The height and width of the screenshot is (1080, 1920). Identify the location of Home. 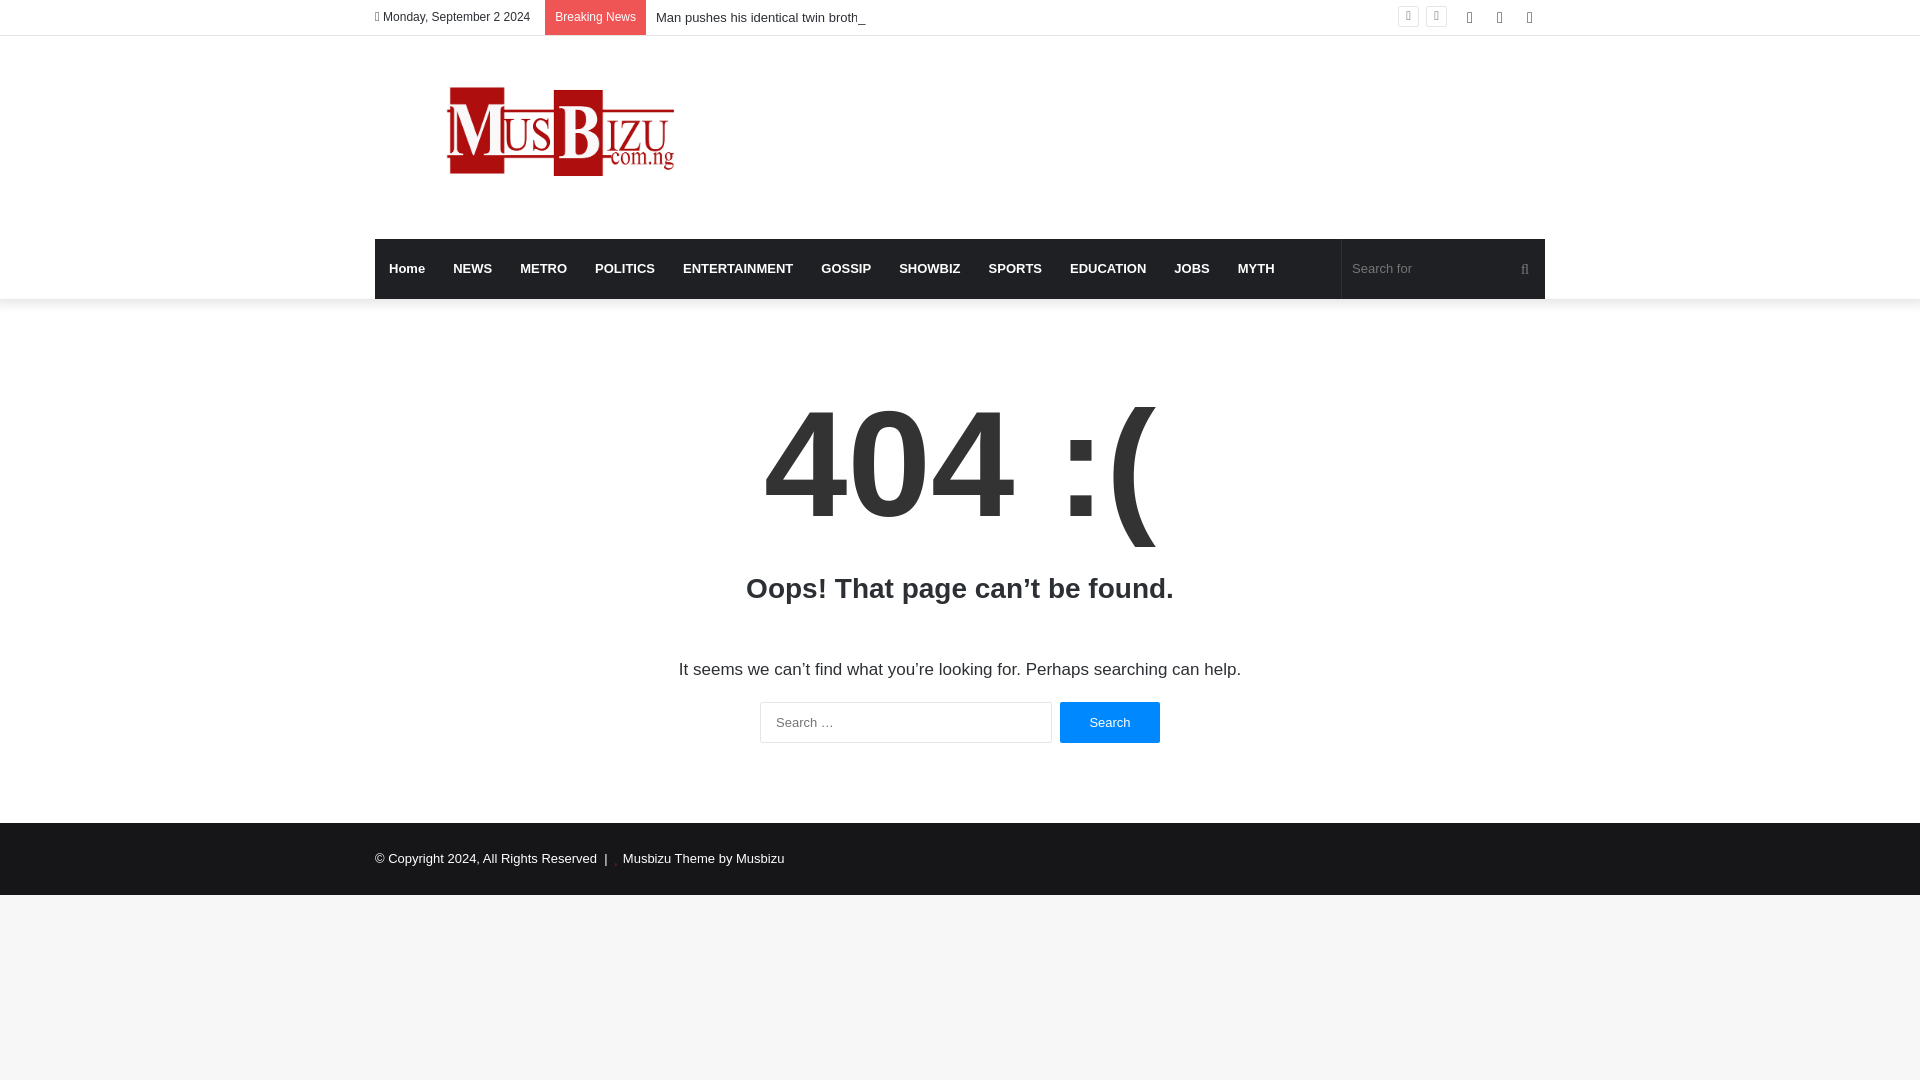
(406, 268).